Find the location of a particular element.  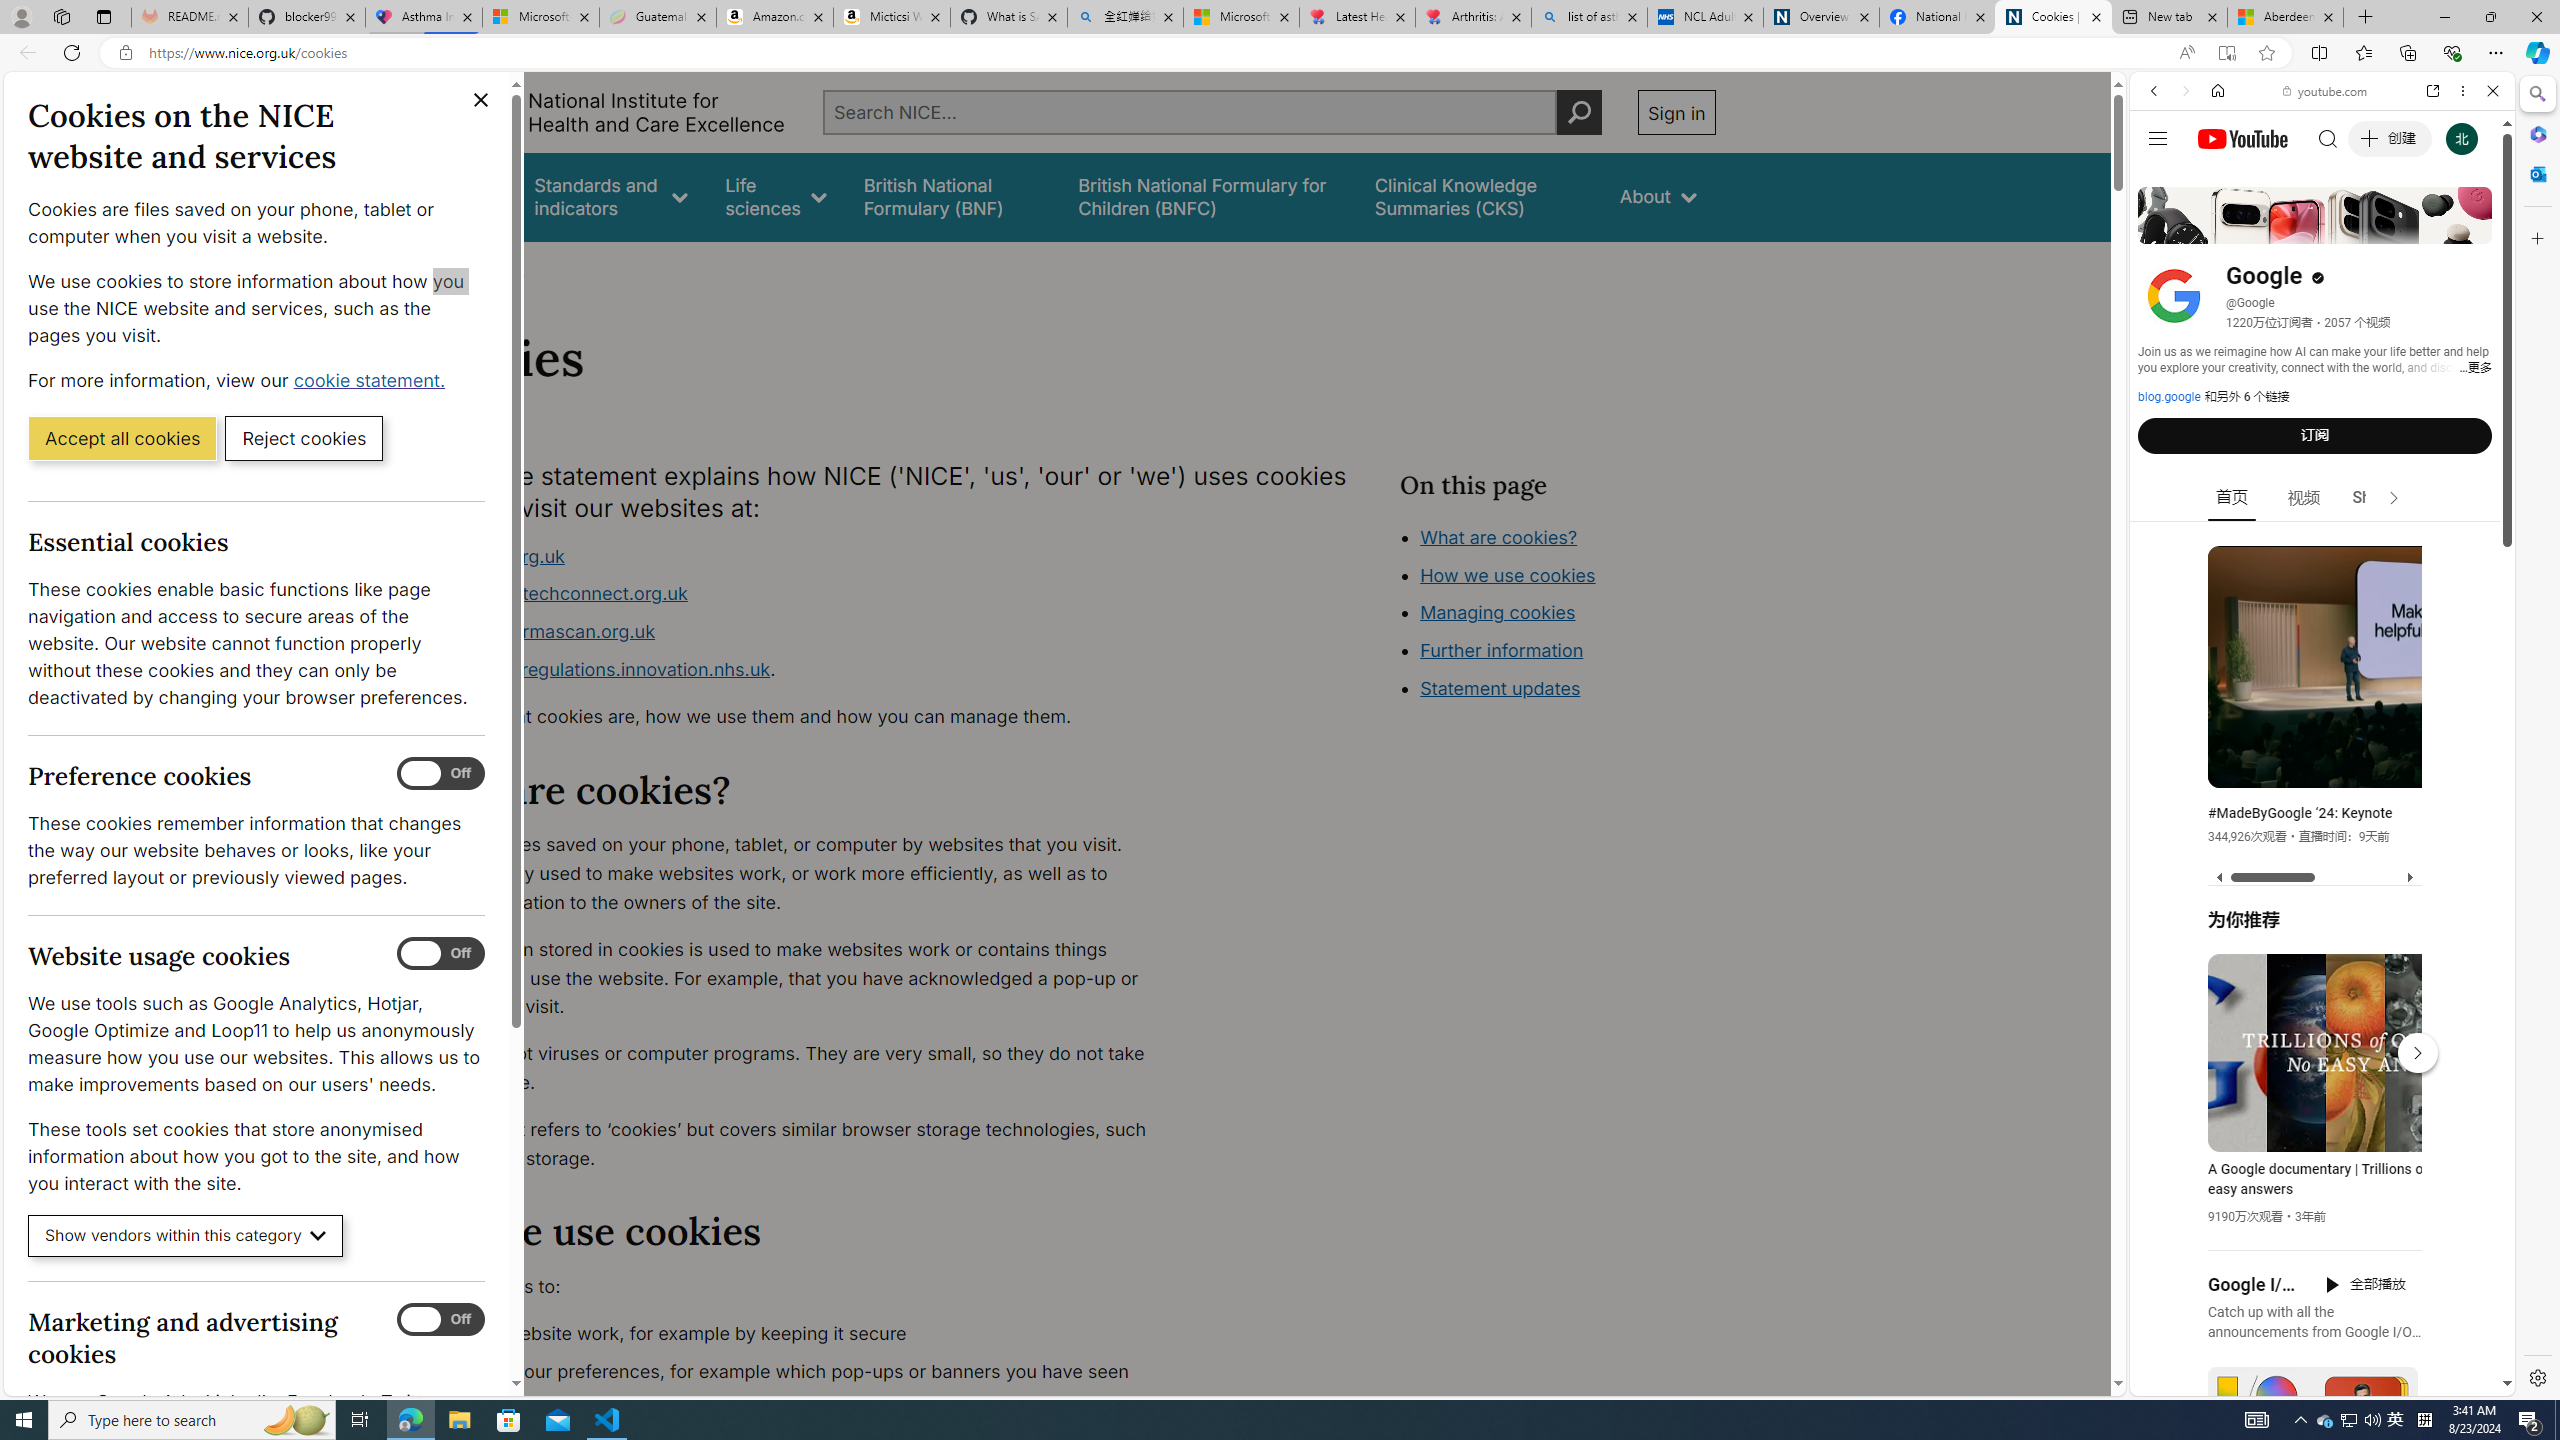

Preference cookies is located at coordinates (441, 774).